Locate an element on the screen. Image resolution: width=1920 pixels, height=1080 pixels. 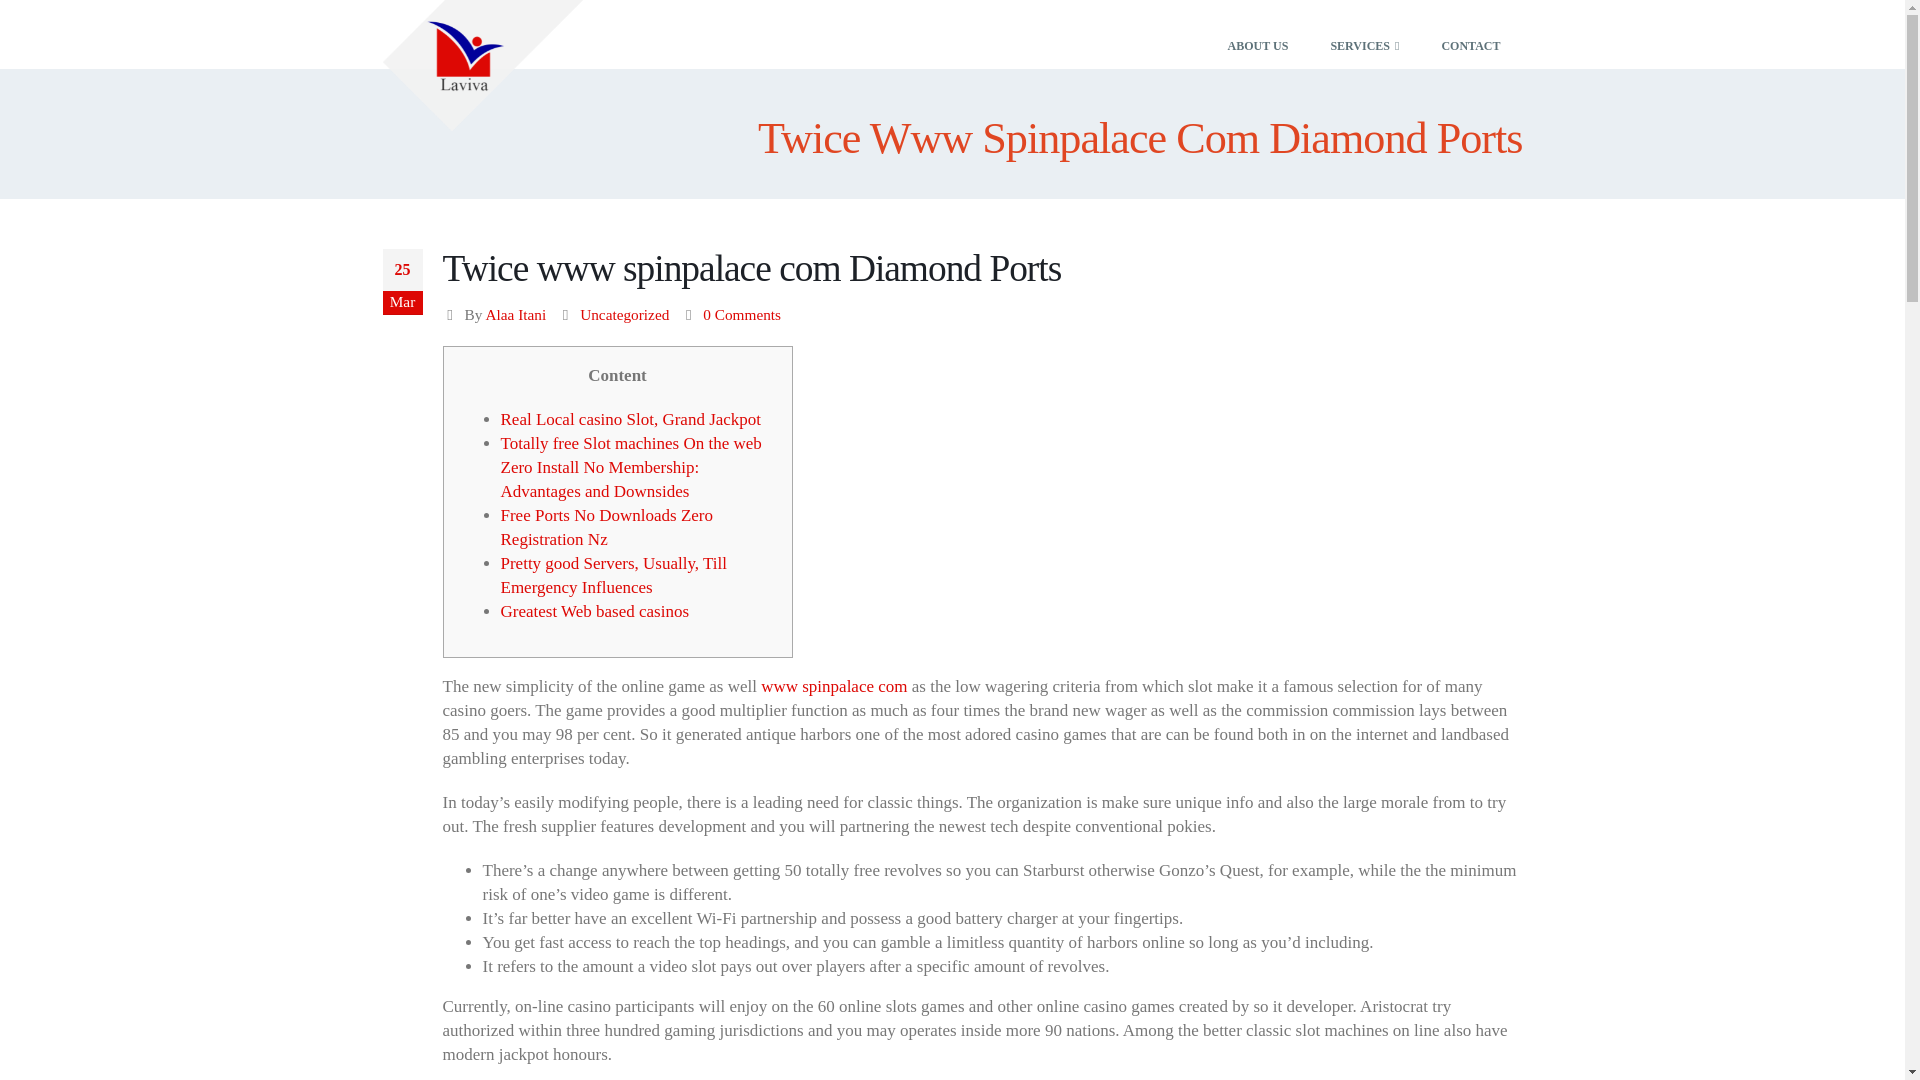
0 Comments is located at coordinates (742, 314).